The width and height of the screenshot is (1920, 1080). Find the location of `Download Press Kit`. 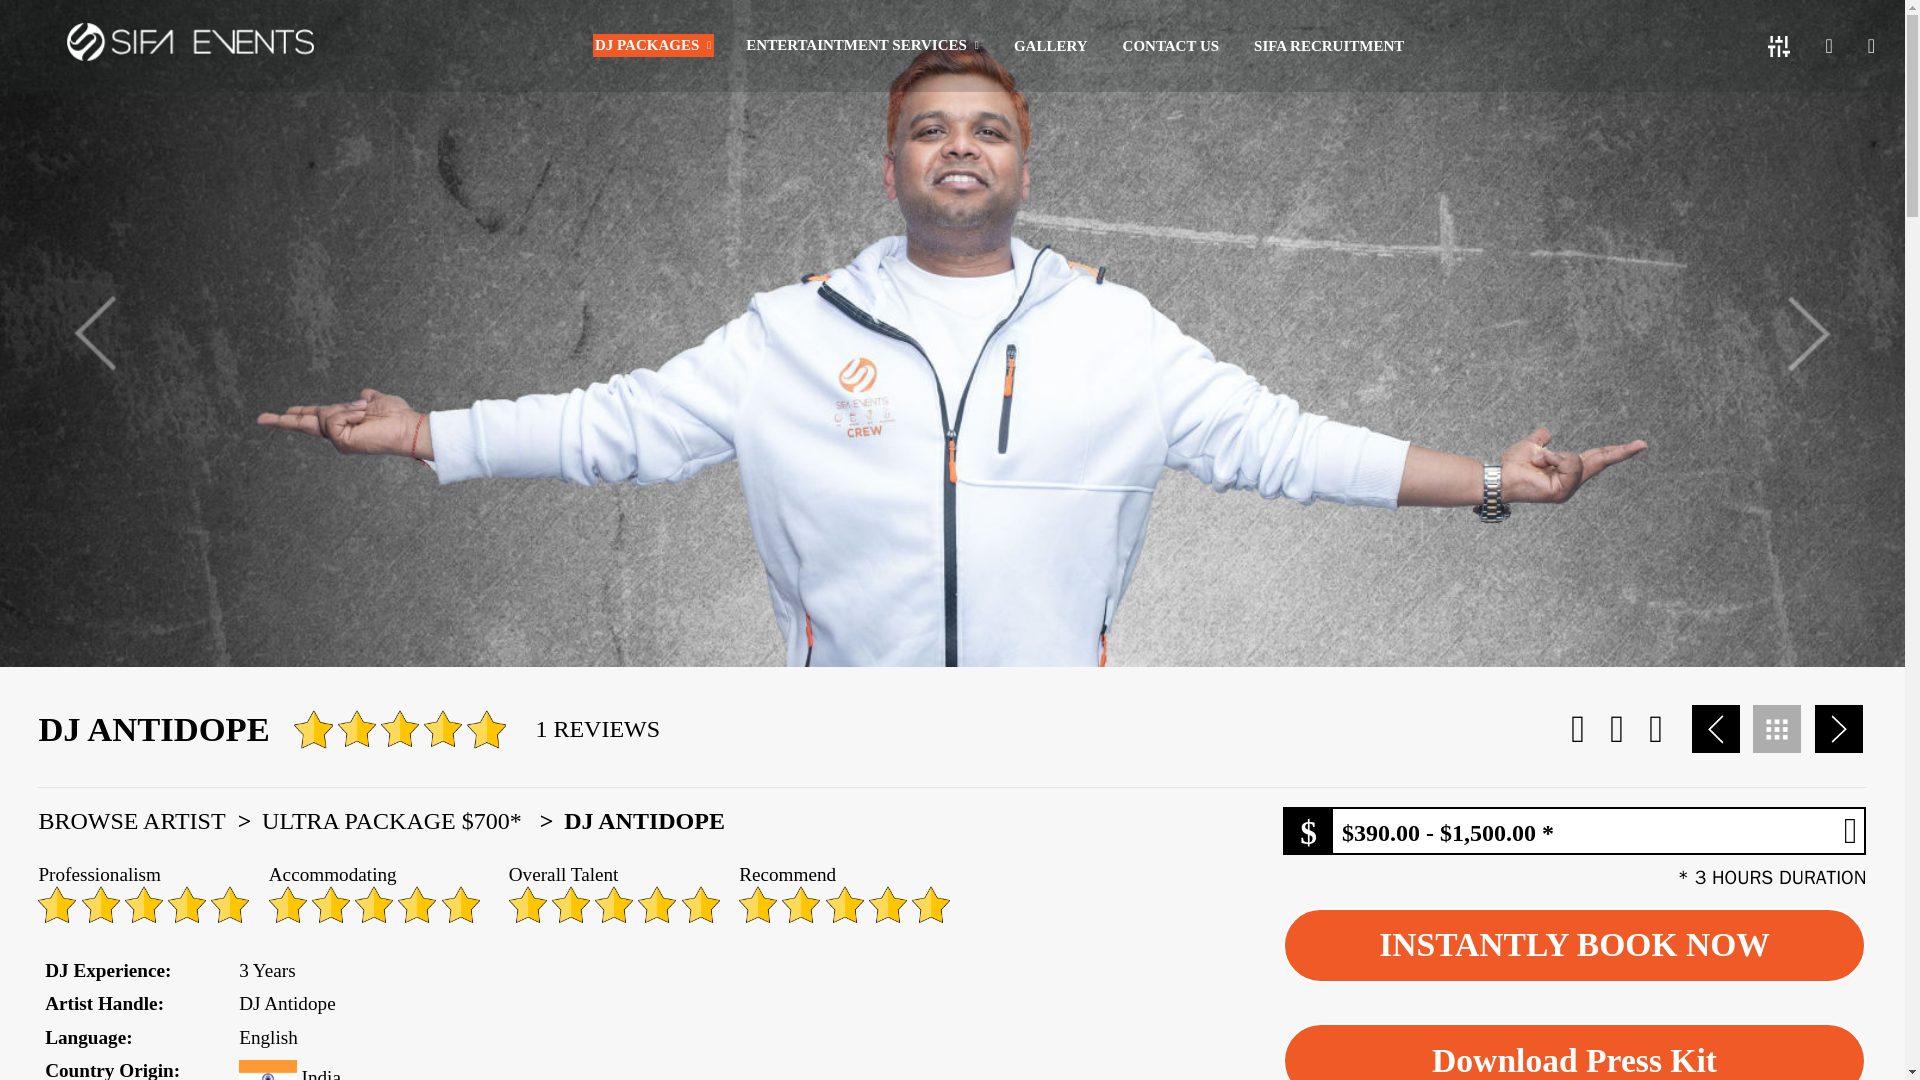

Download Press Kit is located at coordinates (1574, 1051).